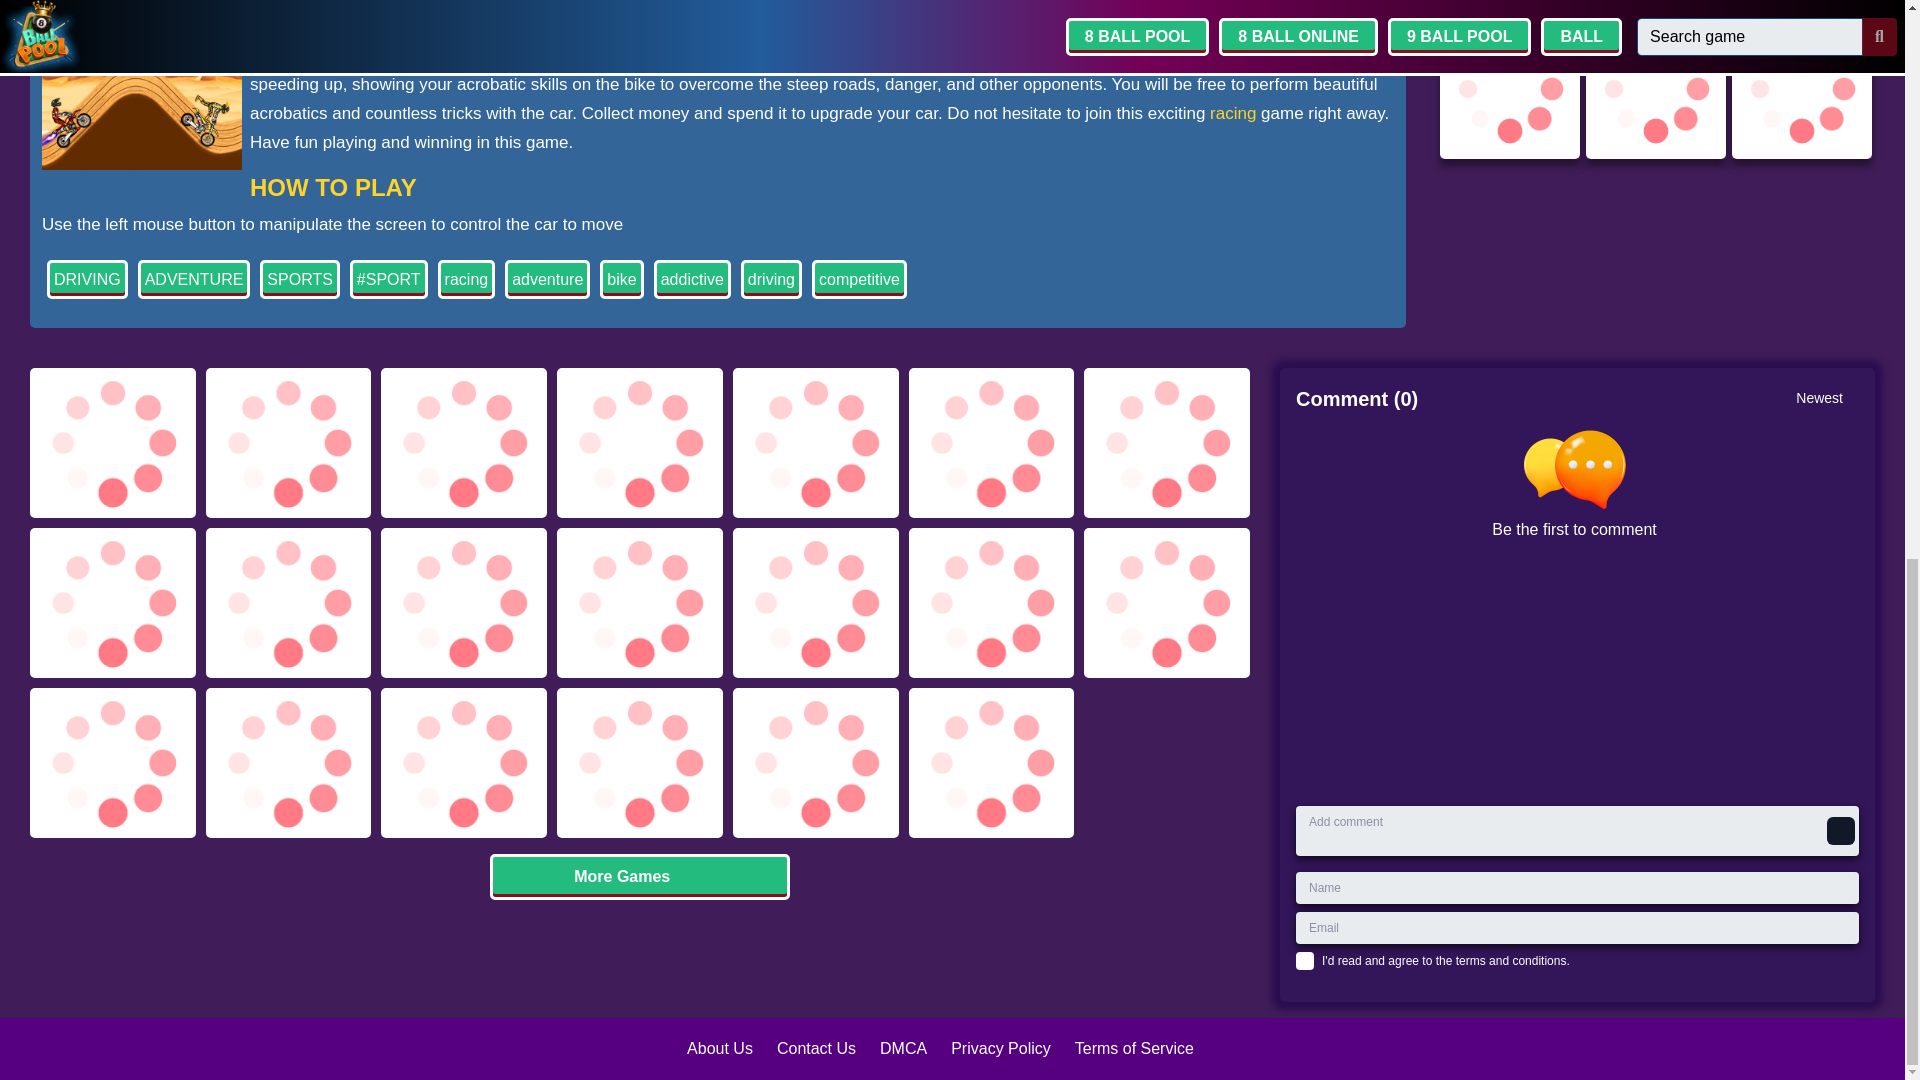  Describe the element at coordinates (772, 280) in the screenshot. I see `driving` at that location.